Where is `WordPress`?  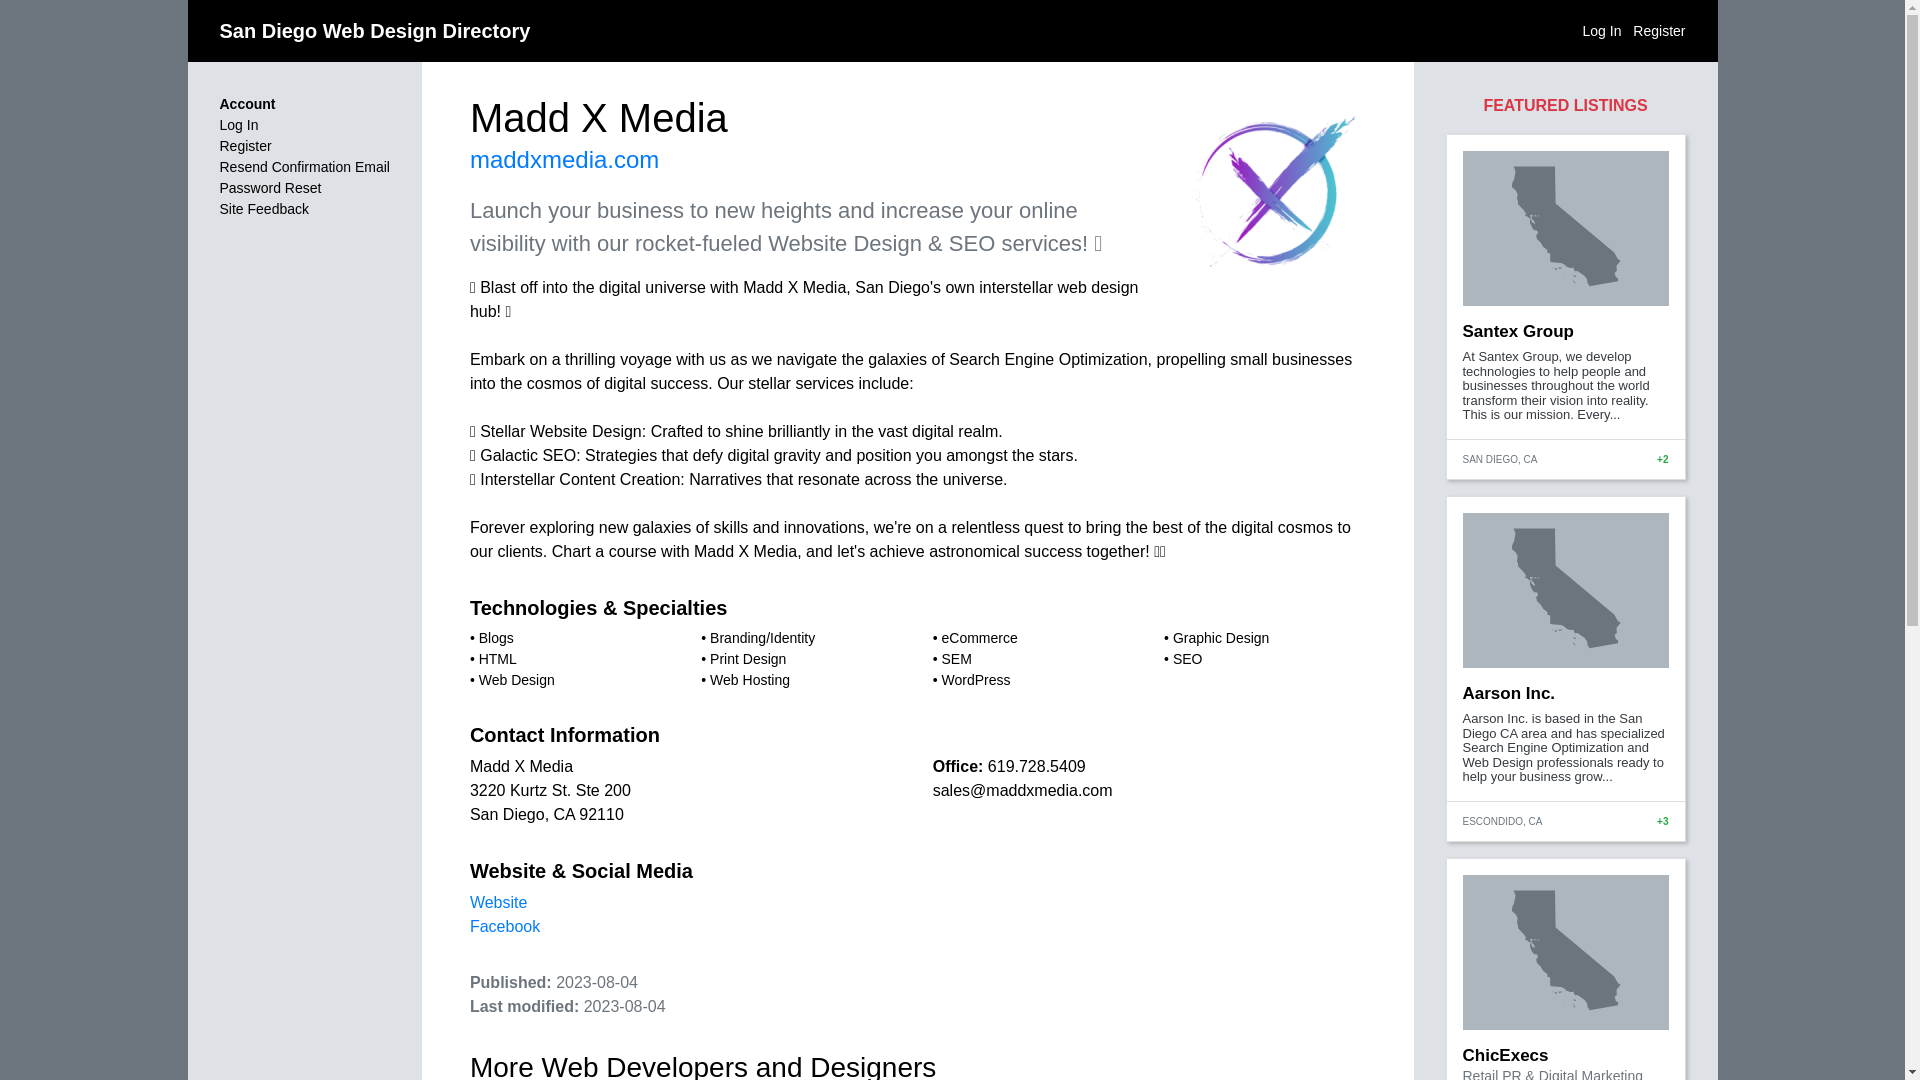 WordPress is located at coordinates (974, 679).